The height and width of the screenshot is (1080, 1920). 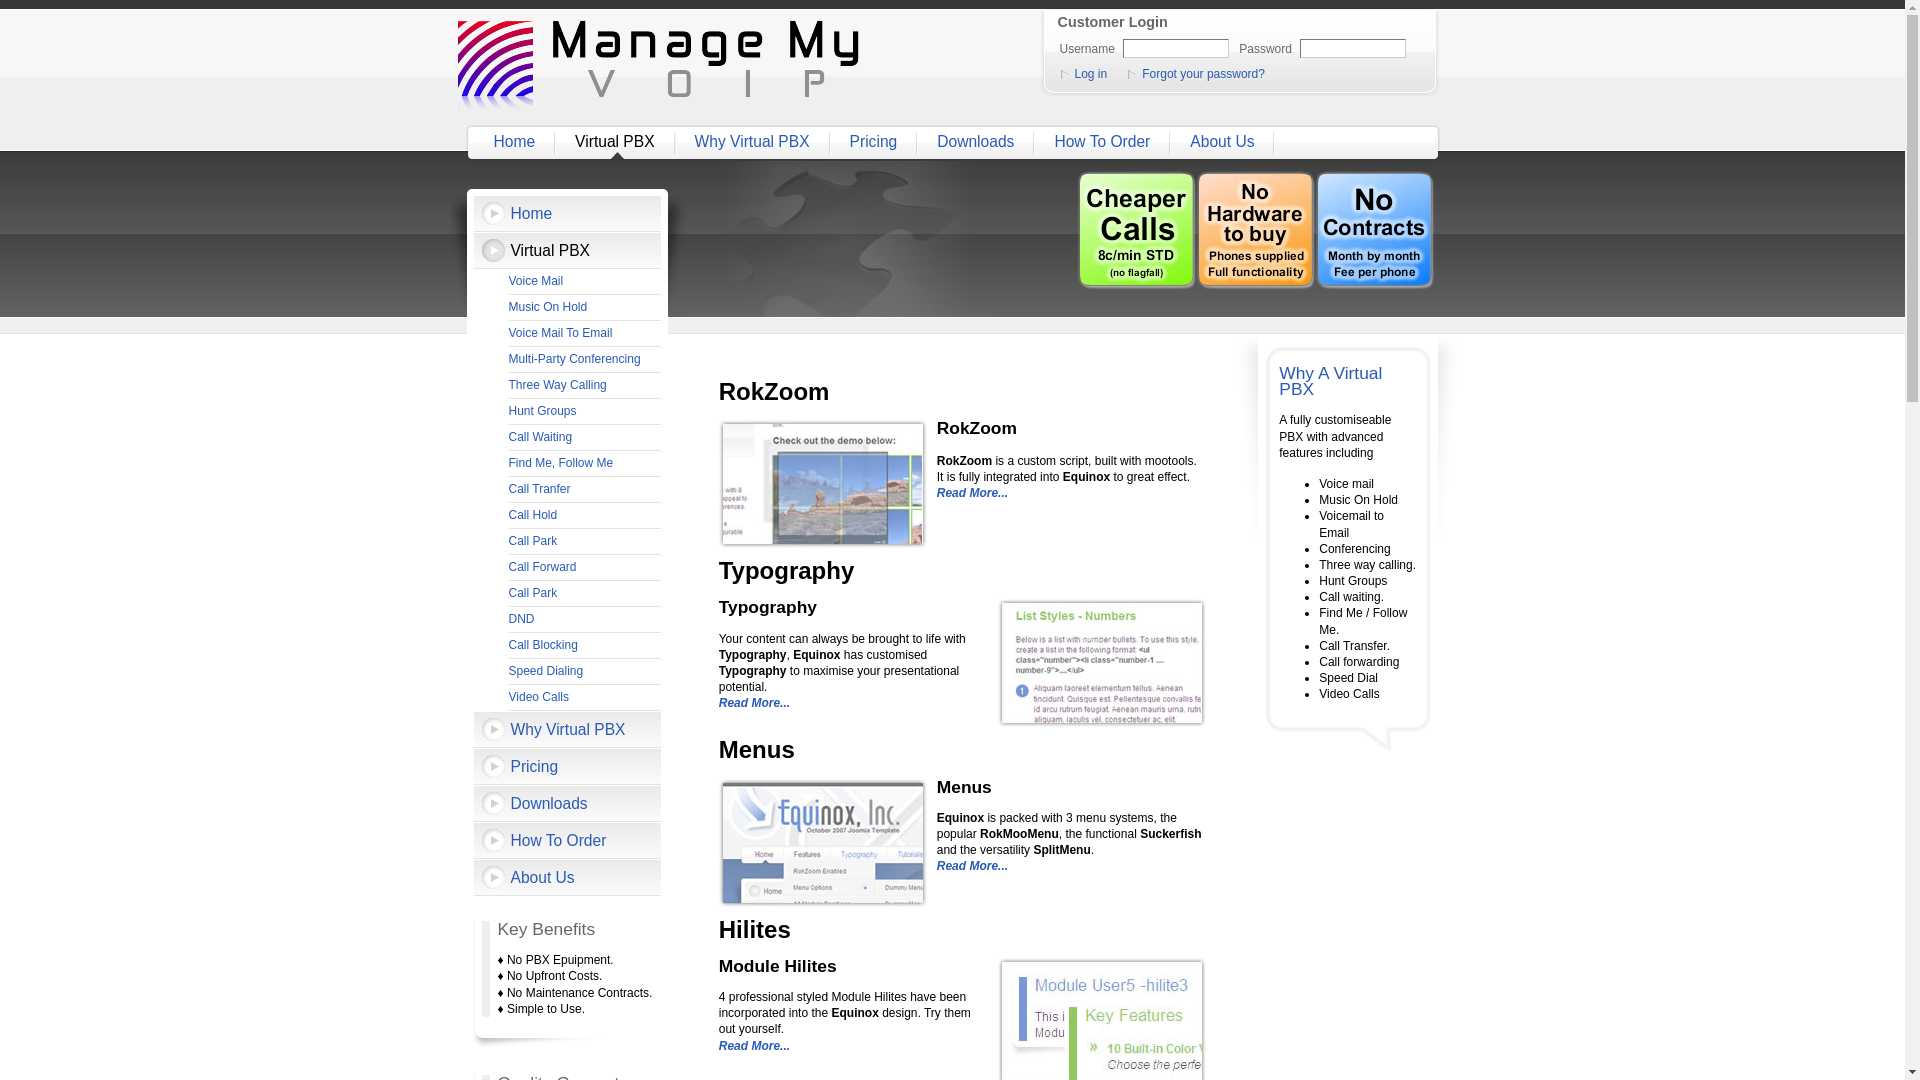 I want to click on Voice Mail, so click(x=584, y=282).